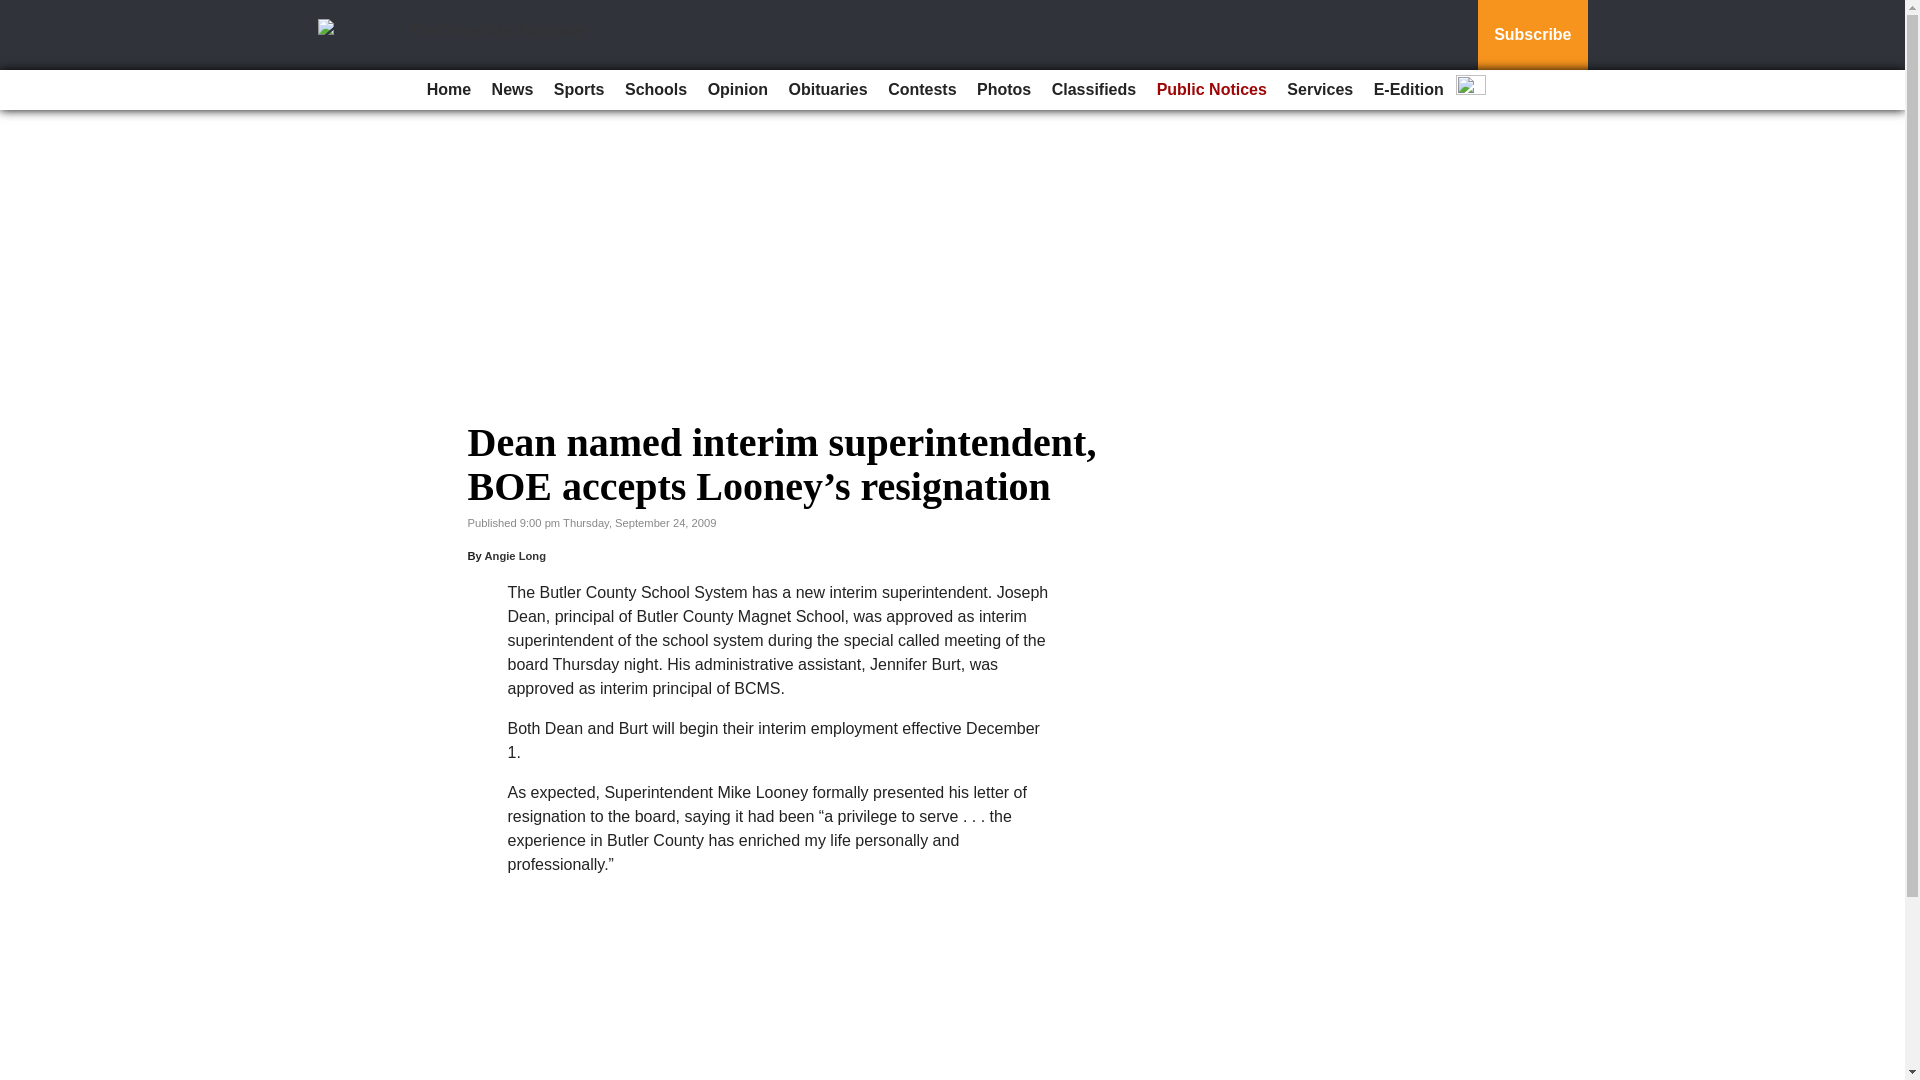 The image size is (1920, 1080). What do you see at coordinates (514, 555) in the screenshot?
I see `Angie Long` at bounding box center [514, 555].